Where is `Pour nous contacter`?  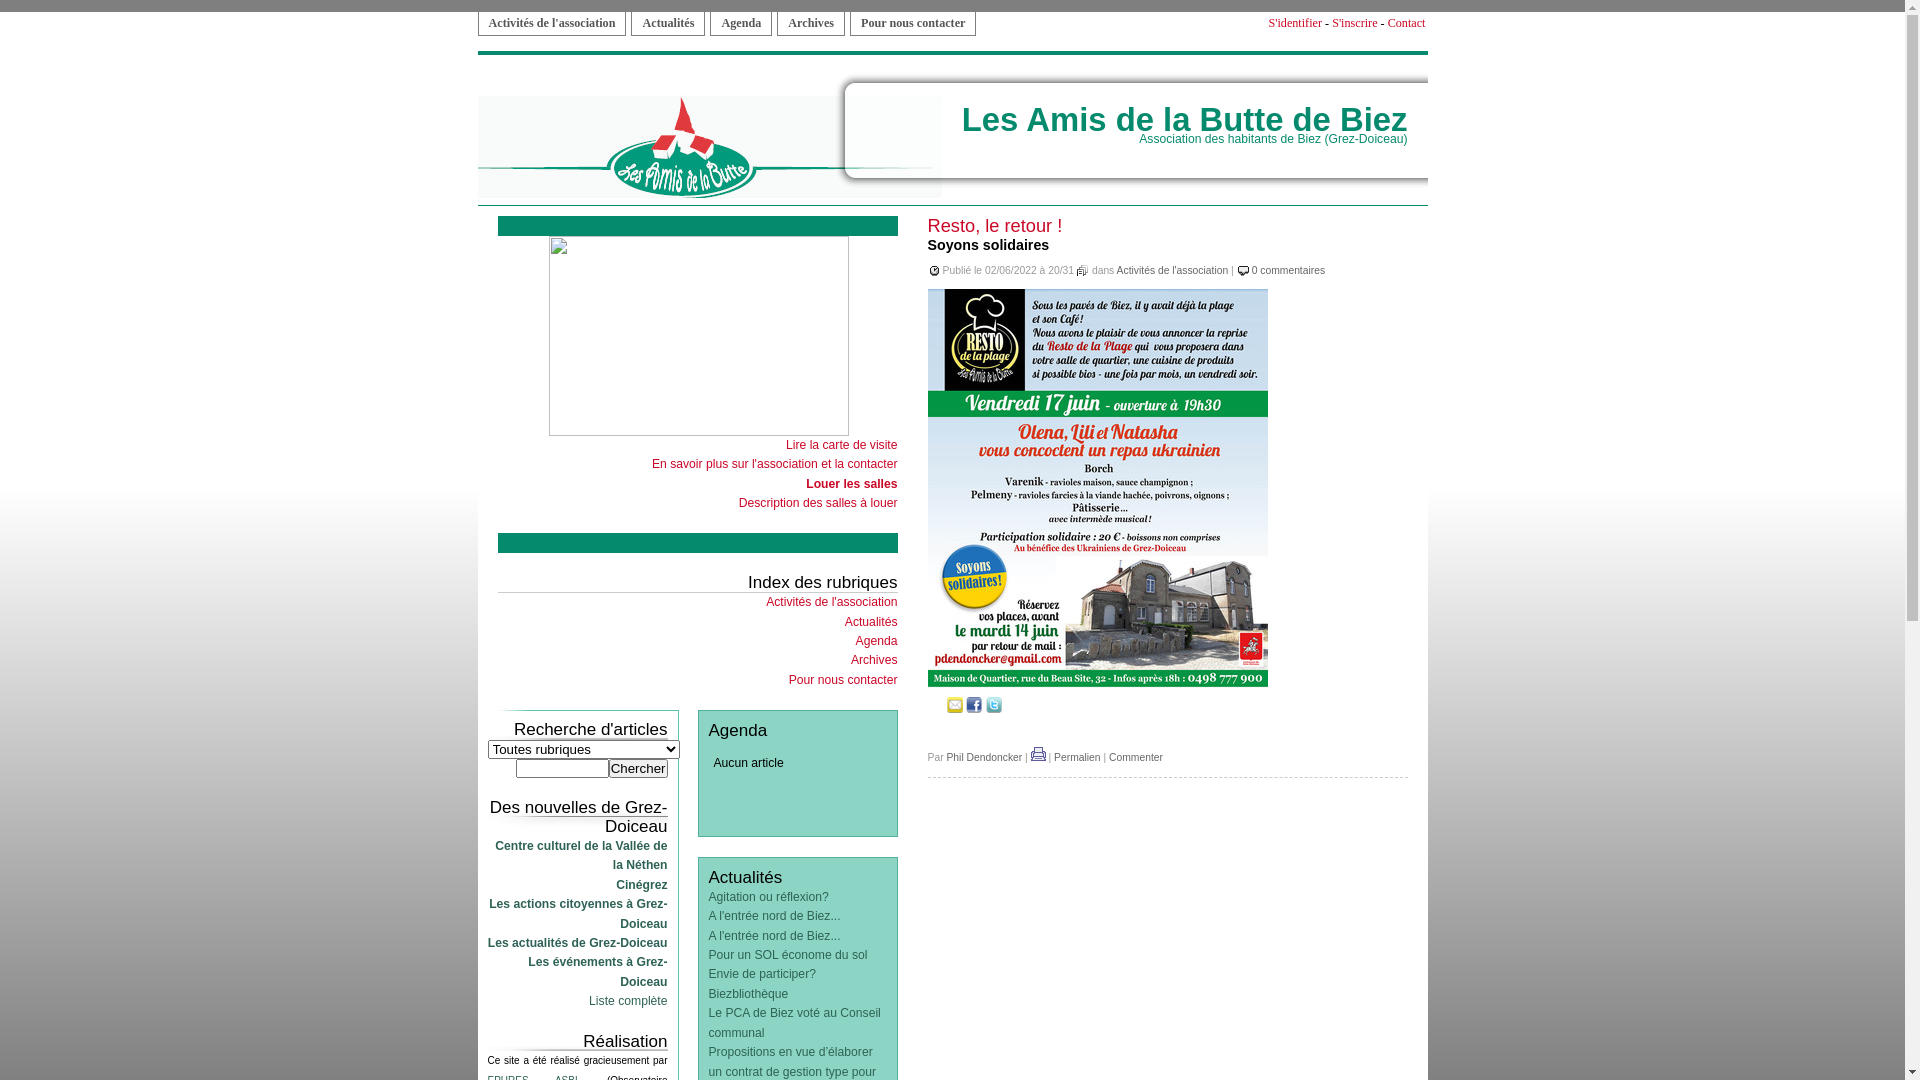
Pour nous contacter is located at coordinates (844, 680).